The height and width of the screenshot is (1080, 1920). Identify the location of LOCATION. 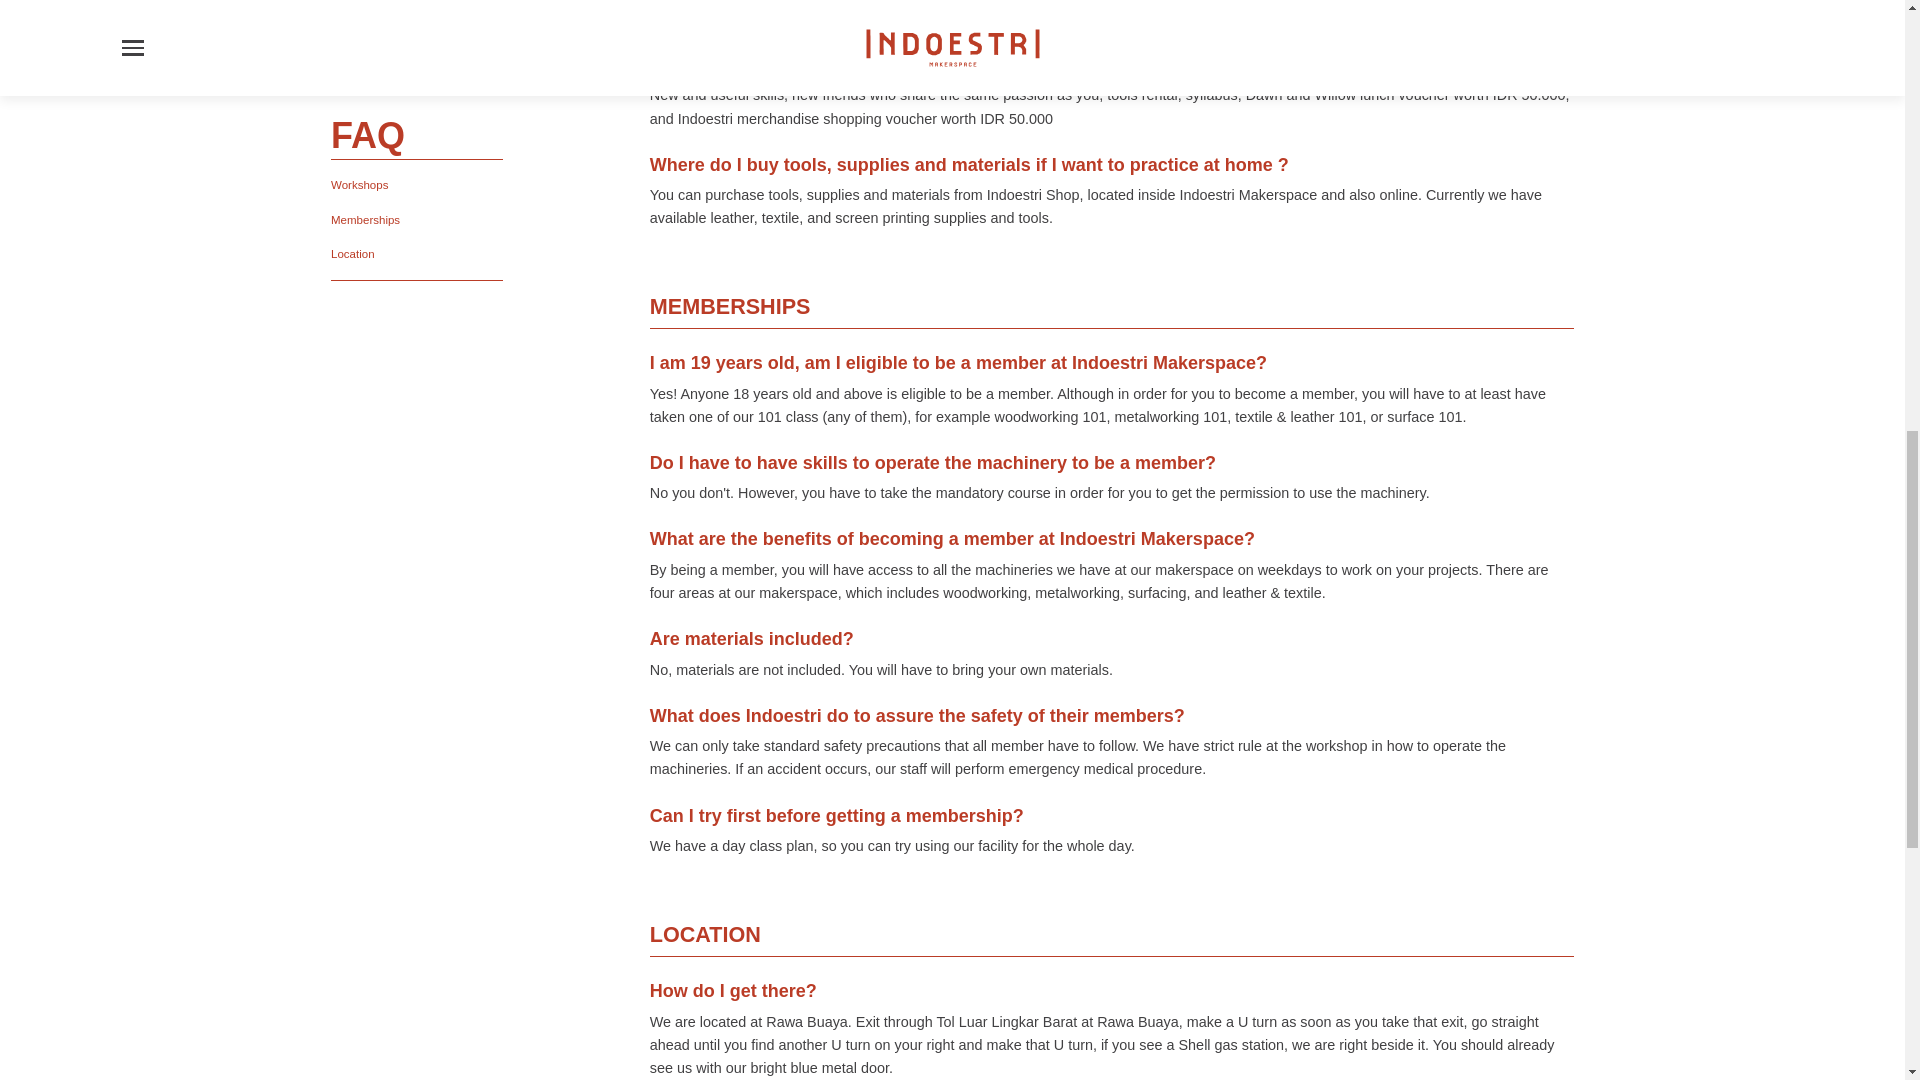
(1112, 880).